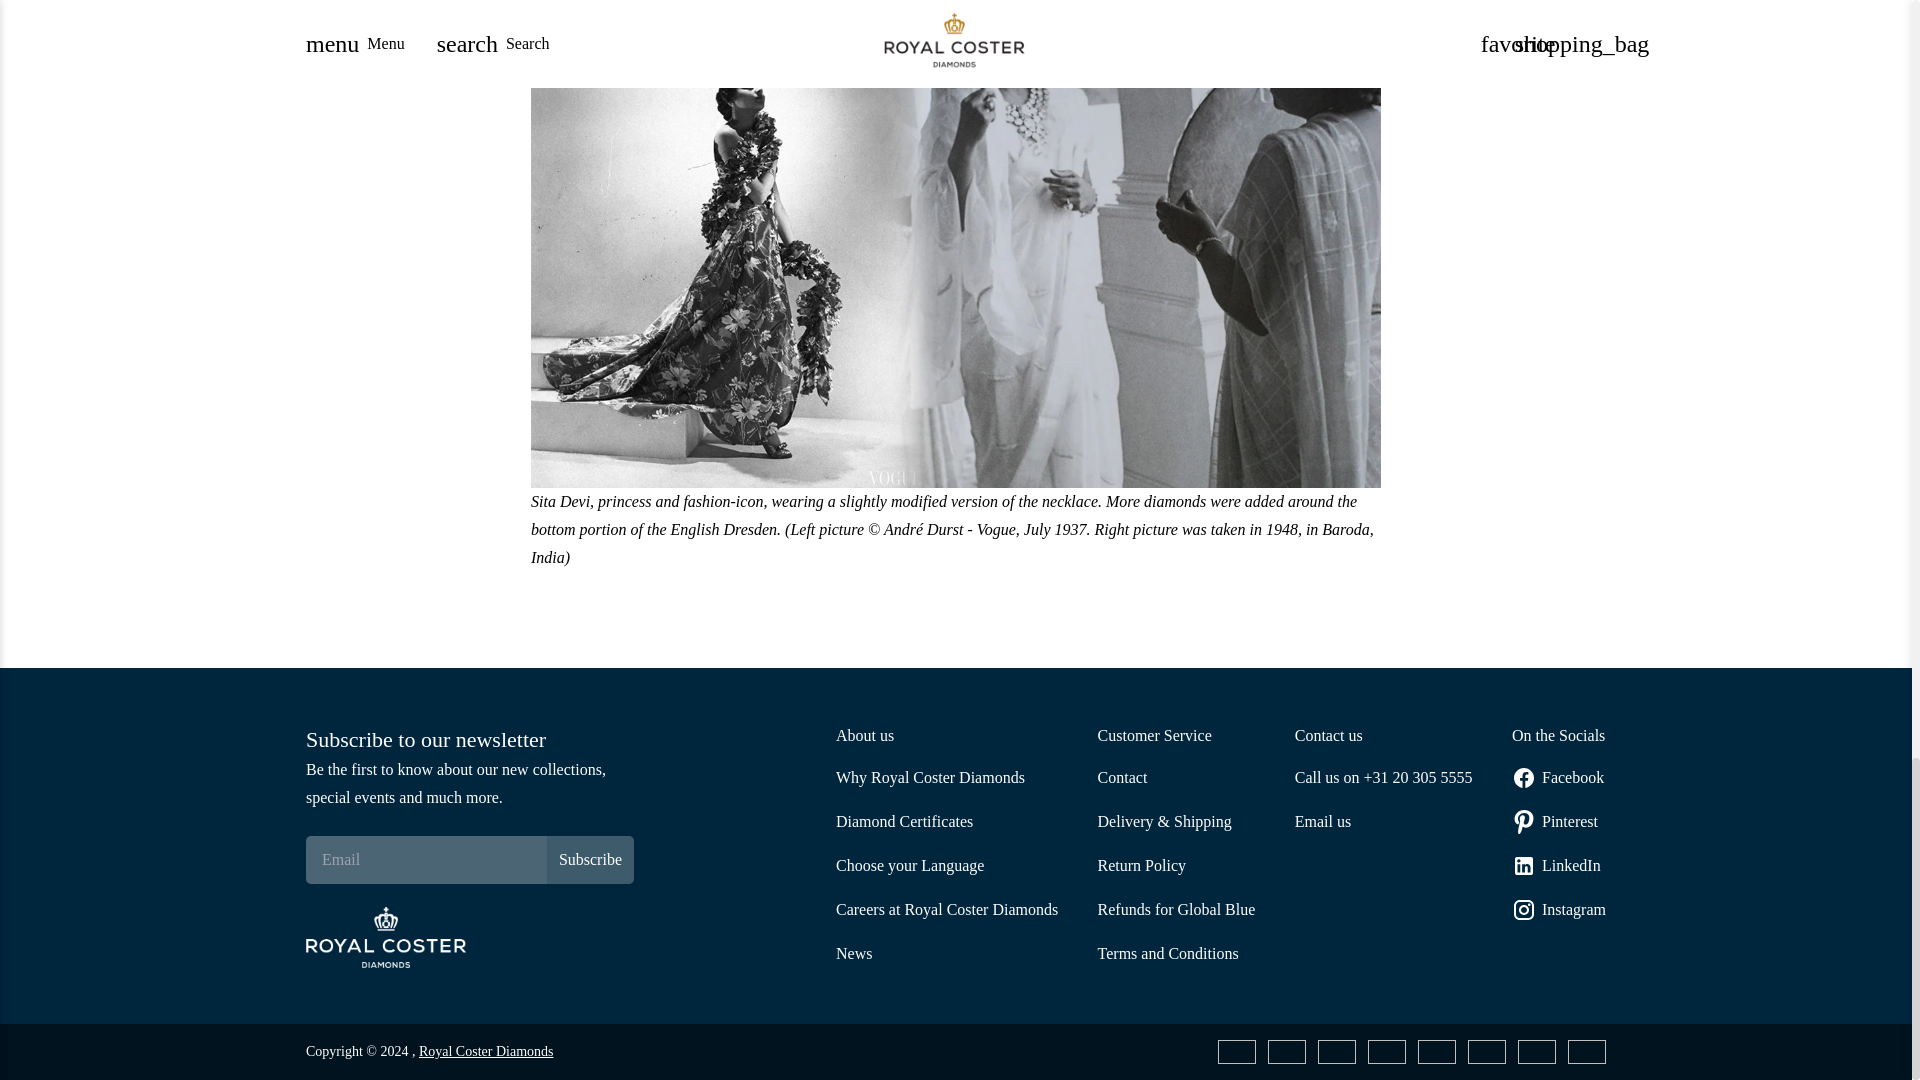  I want to click on Terms and Conditions, so click(1176, 953).